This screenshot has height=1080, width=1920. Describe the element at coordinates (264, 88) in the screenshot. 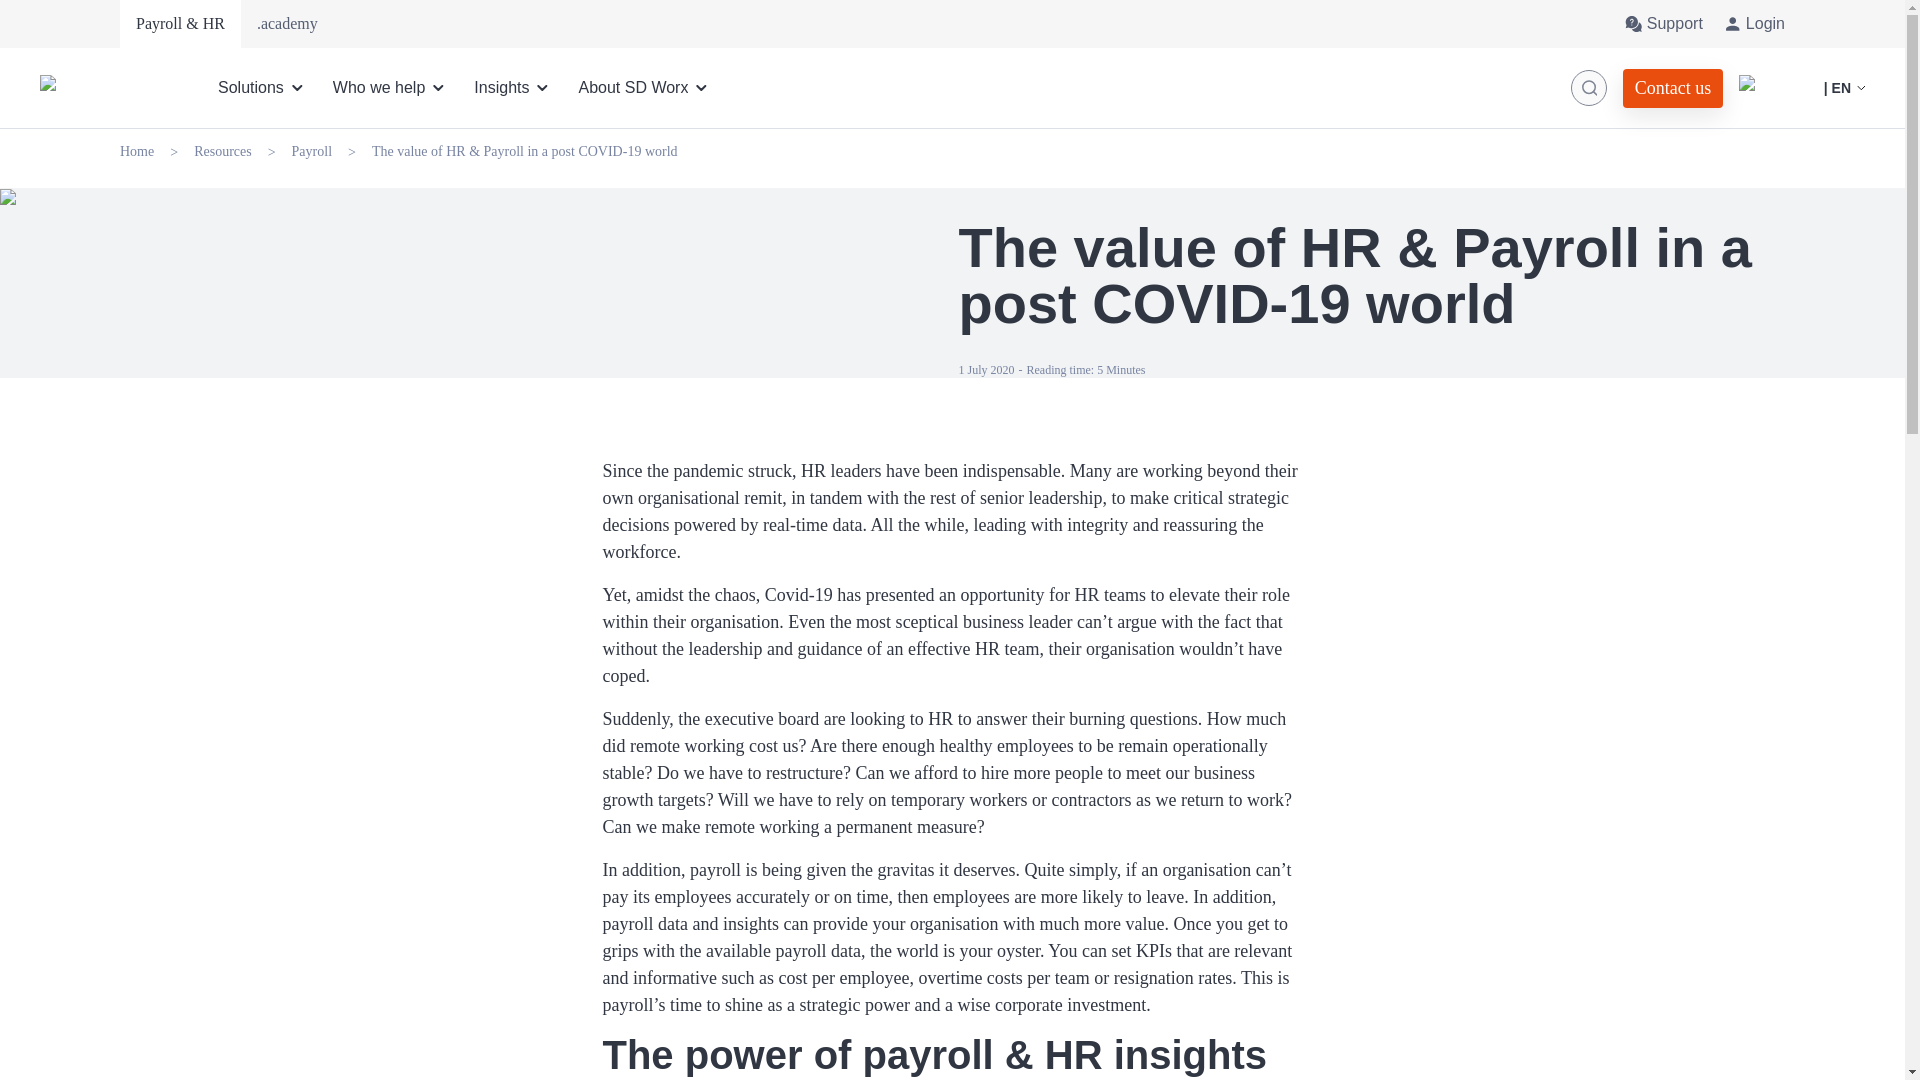

I see `Solutions` at that location.